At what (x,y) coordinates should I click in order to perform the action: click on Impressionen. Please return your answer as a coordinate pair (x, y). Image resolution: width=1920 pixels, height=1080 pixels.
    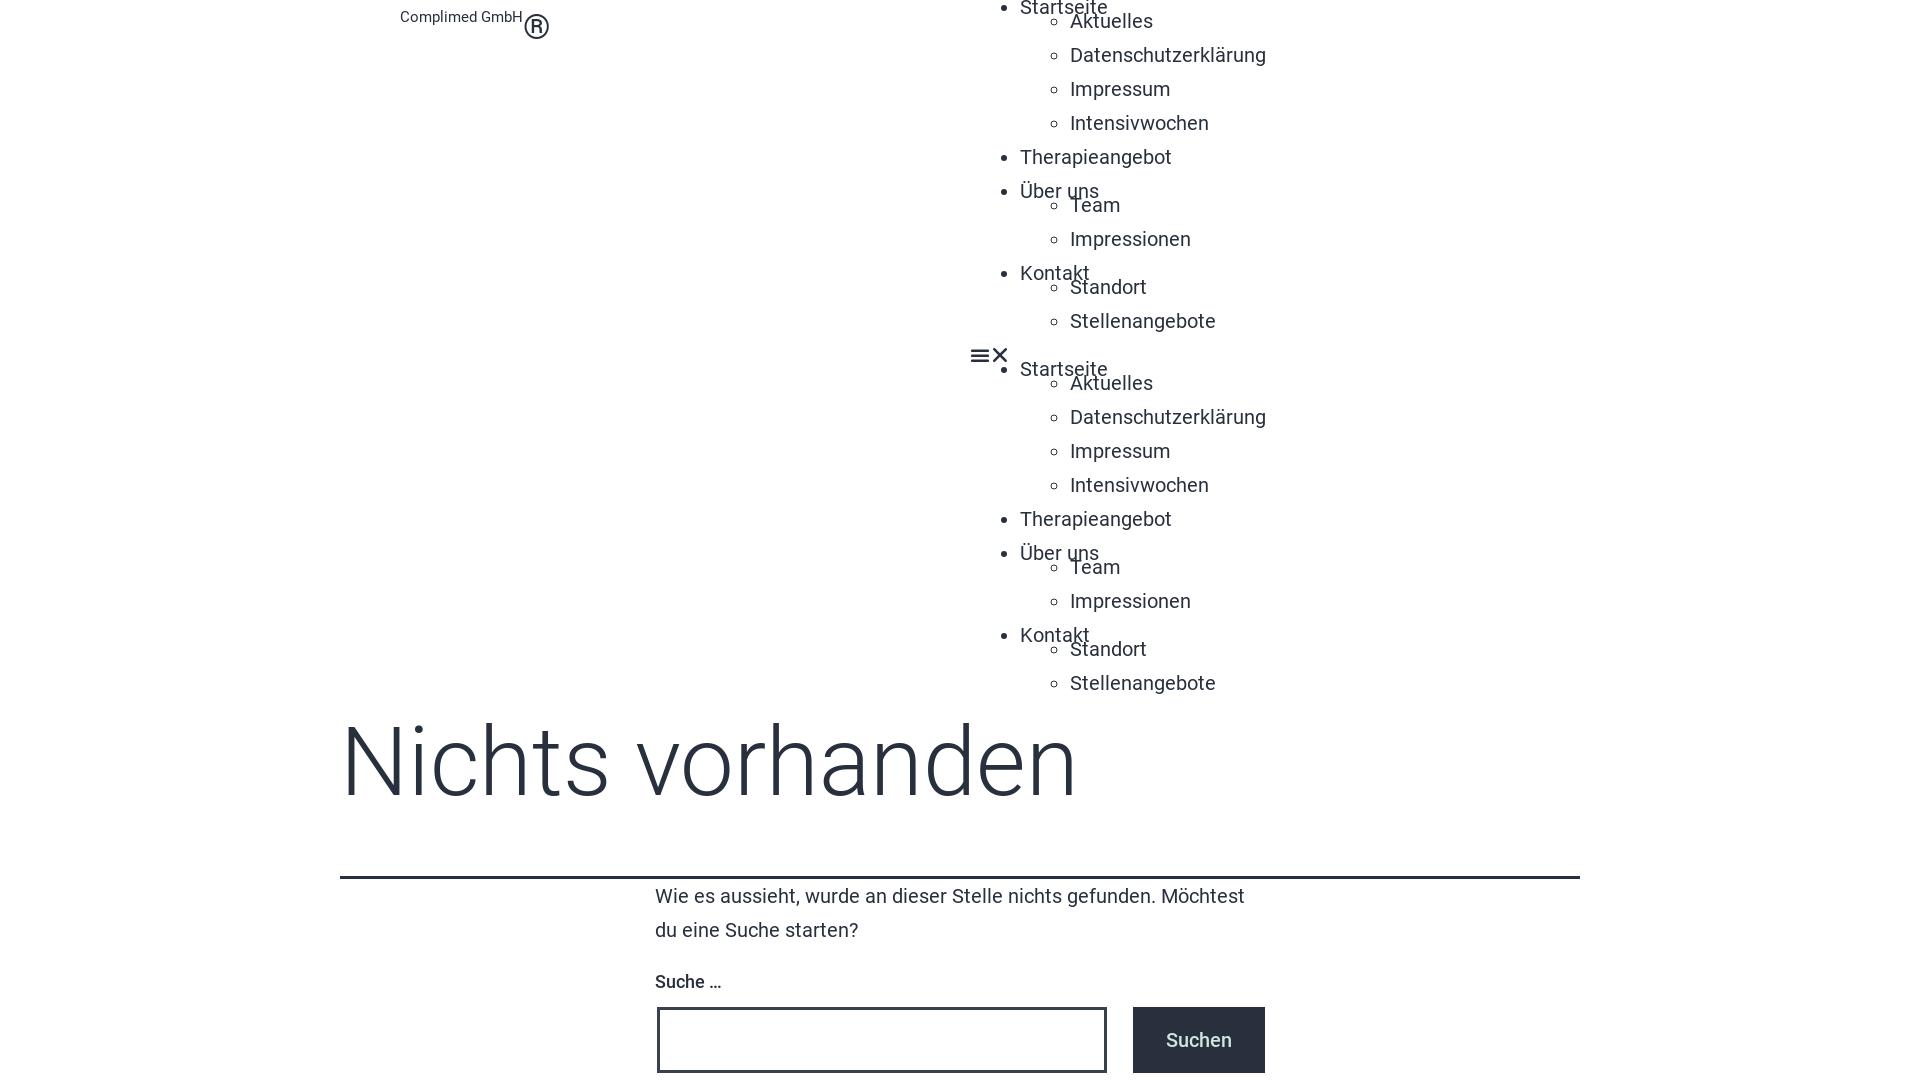
    Looking at the image, I should click on (1130, 239).